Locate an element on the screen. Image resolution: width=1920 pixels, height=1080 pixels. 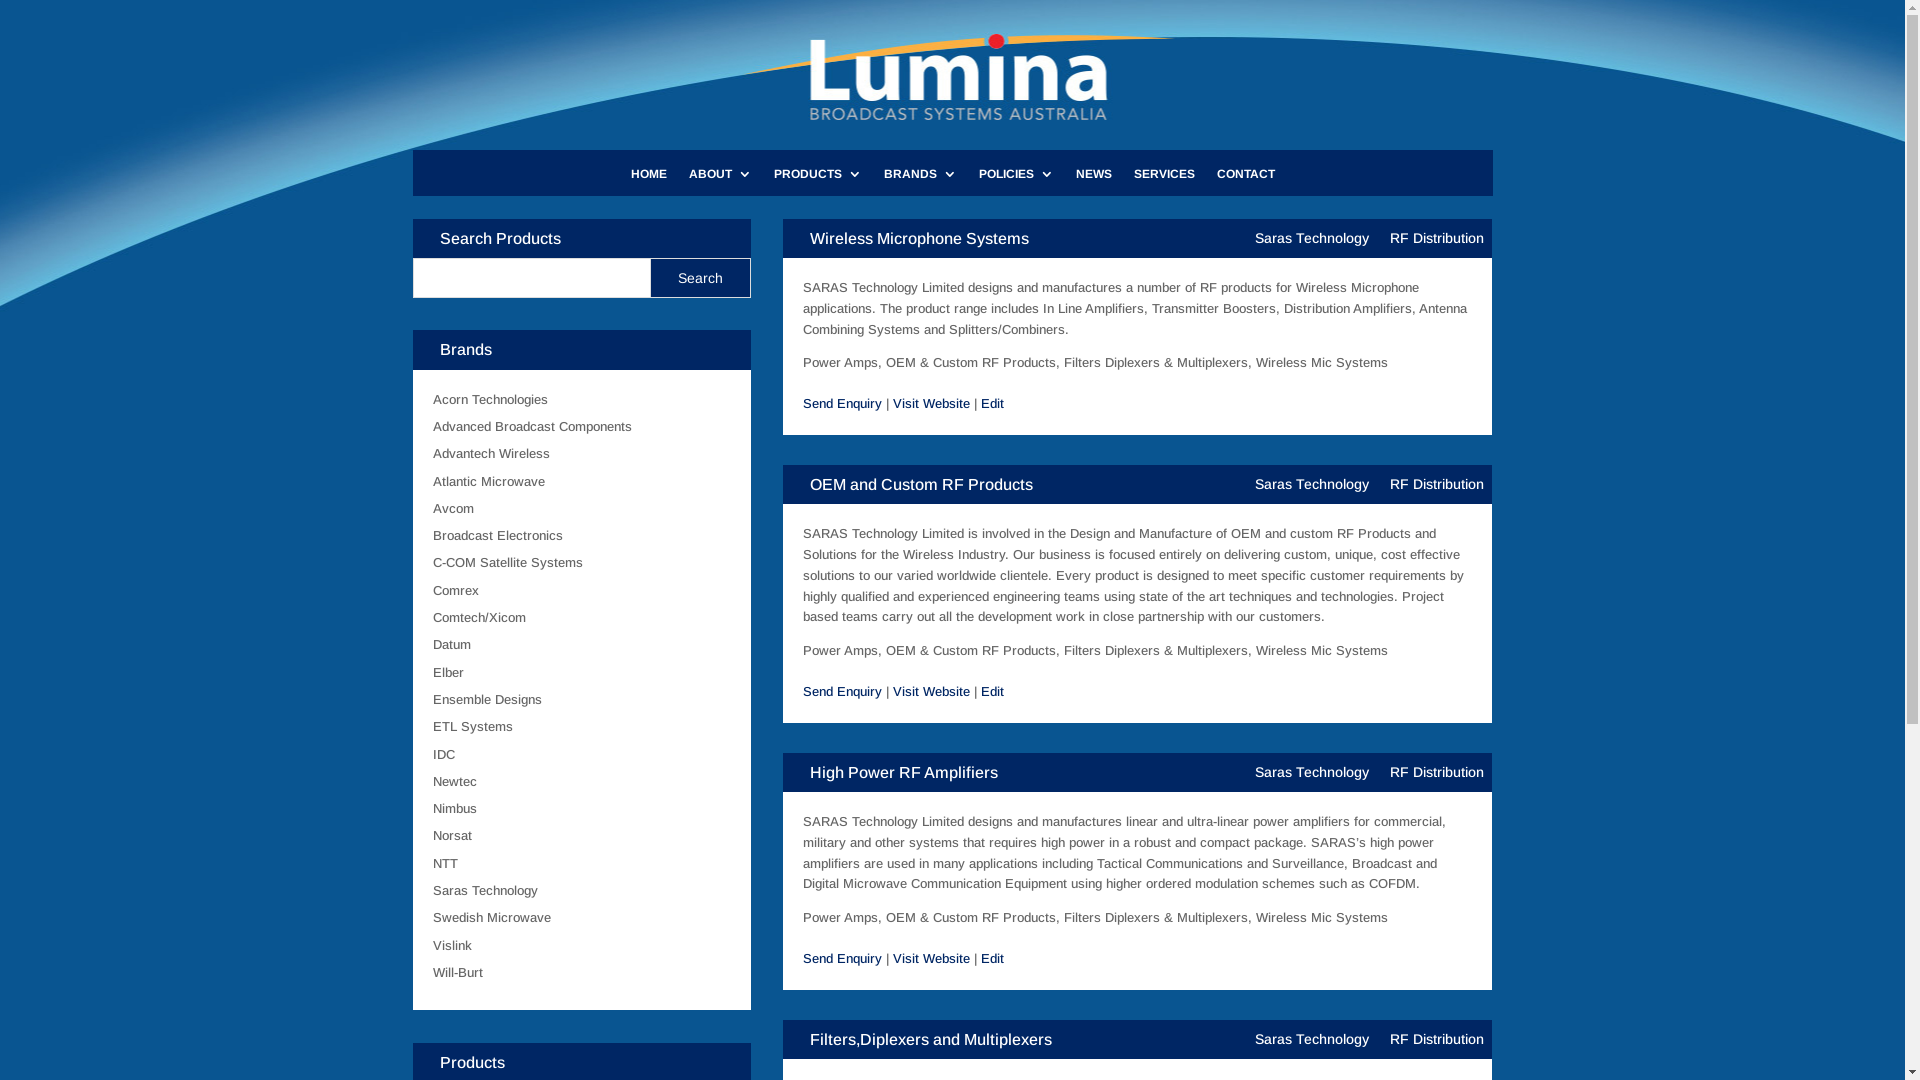
Advantech Wireless is located at coordinates (490, 454).